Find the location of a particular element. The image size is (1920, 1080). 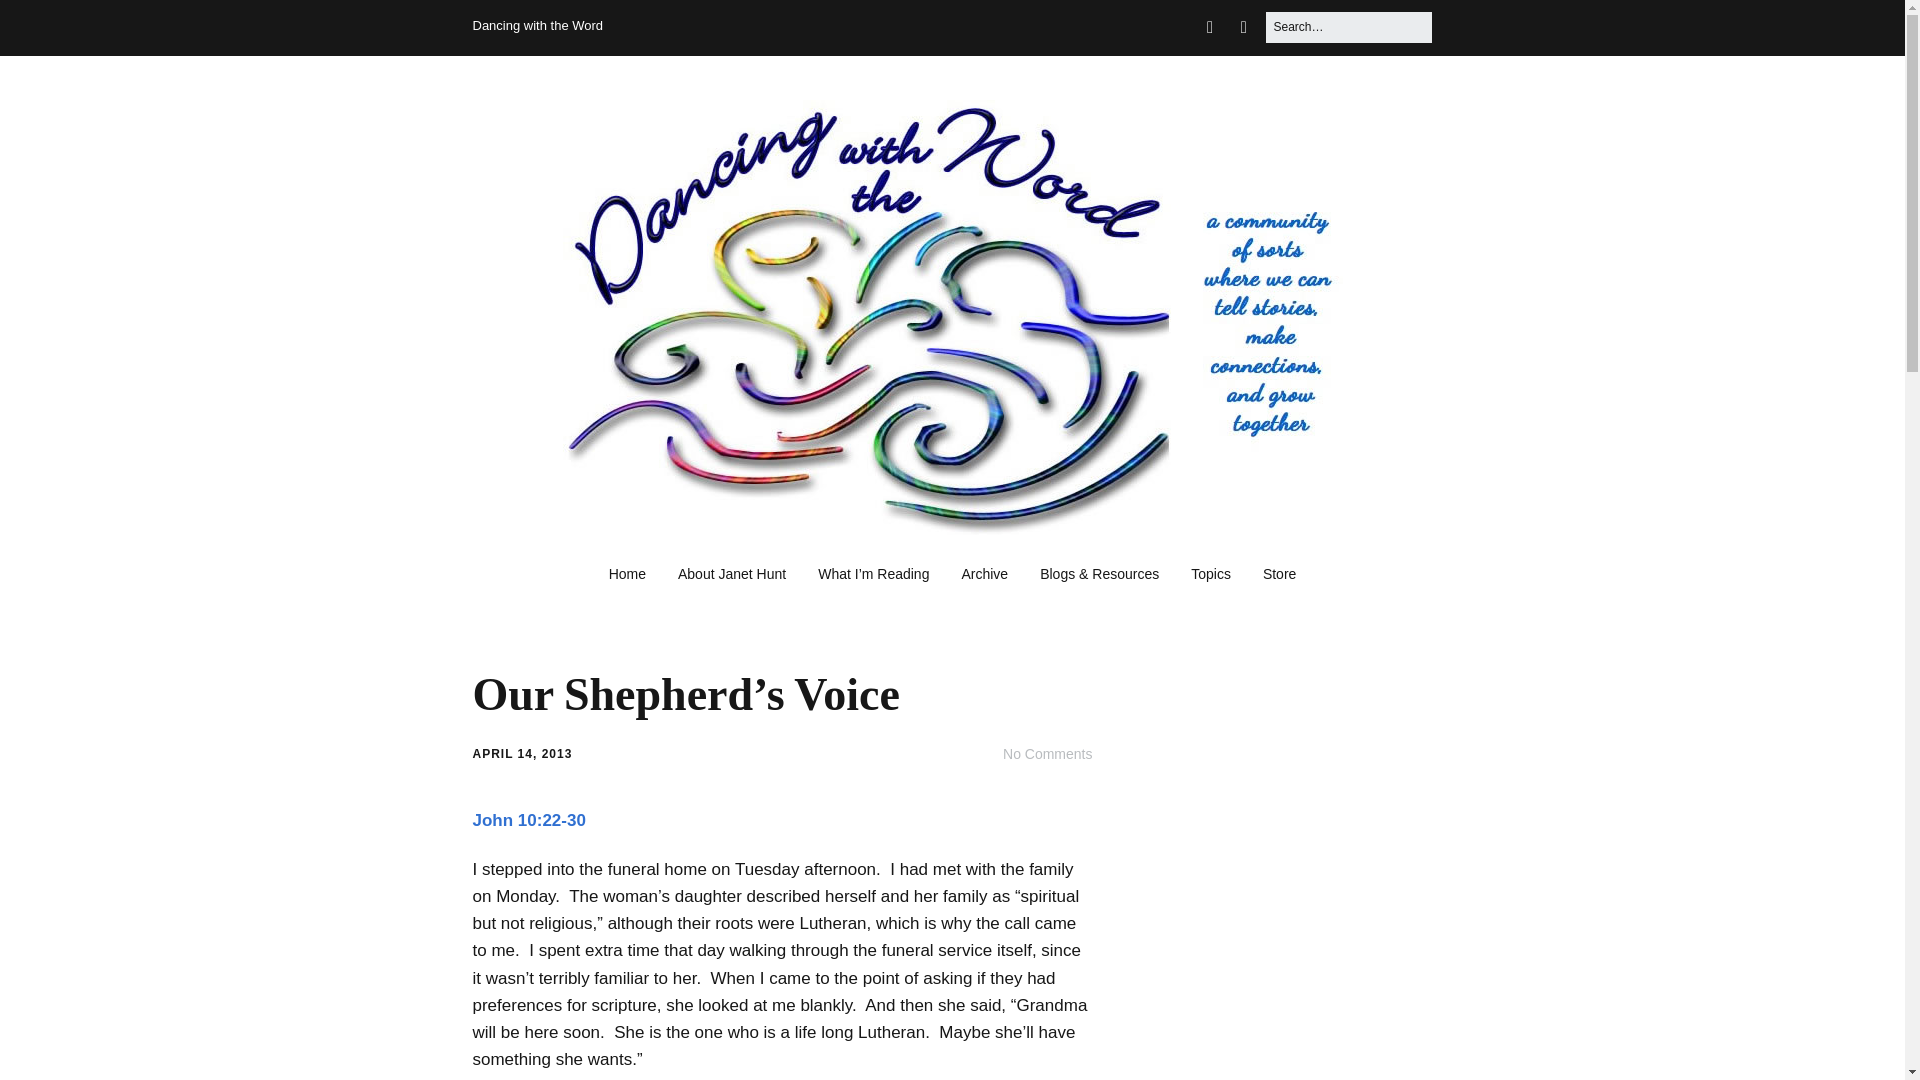

Press Enter to submit your search is located at coordinates (1348, 27).